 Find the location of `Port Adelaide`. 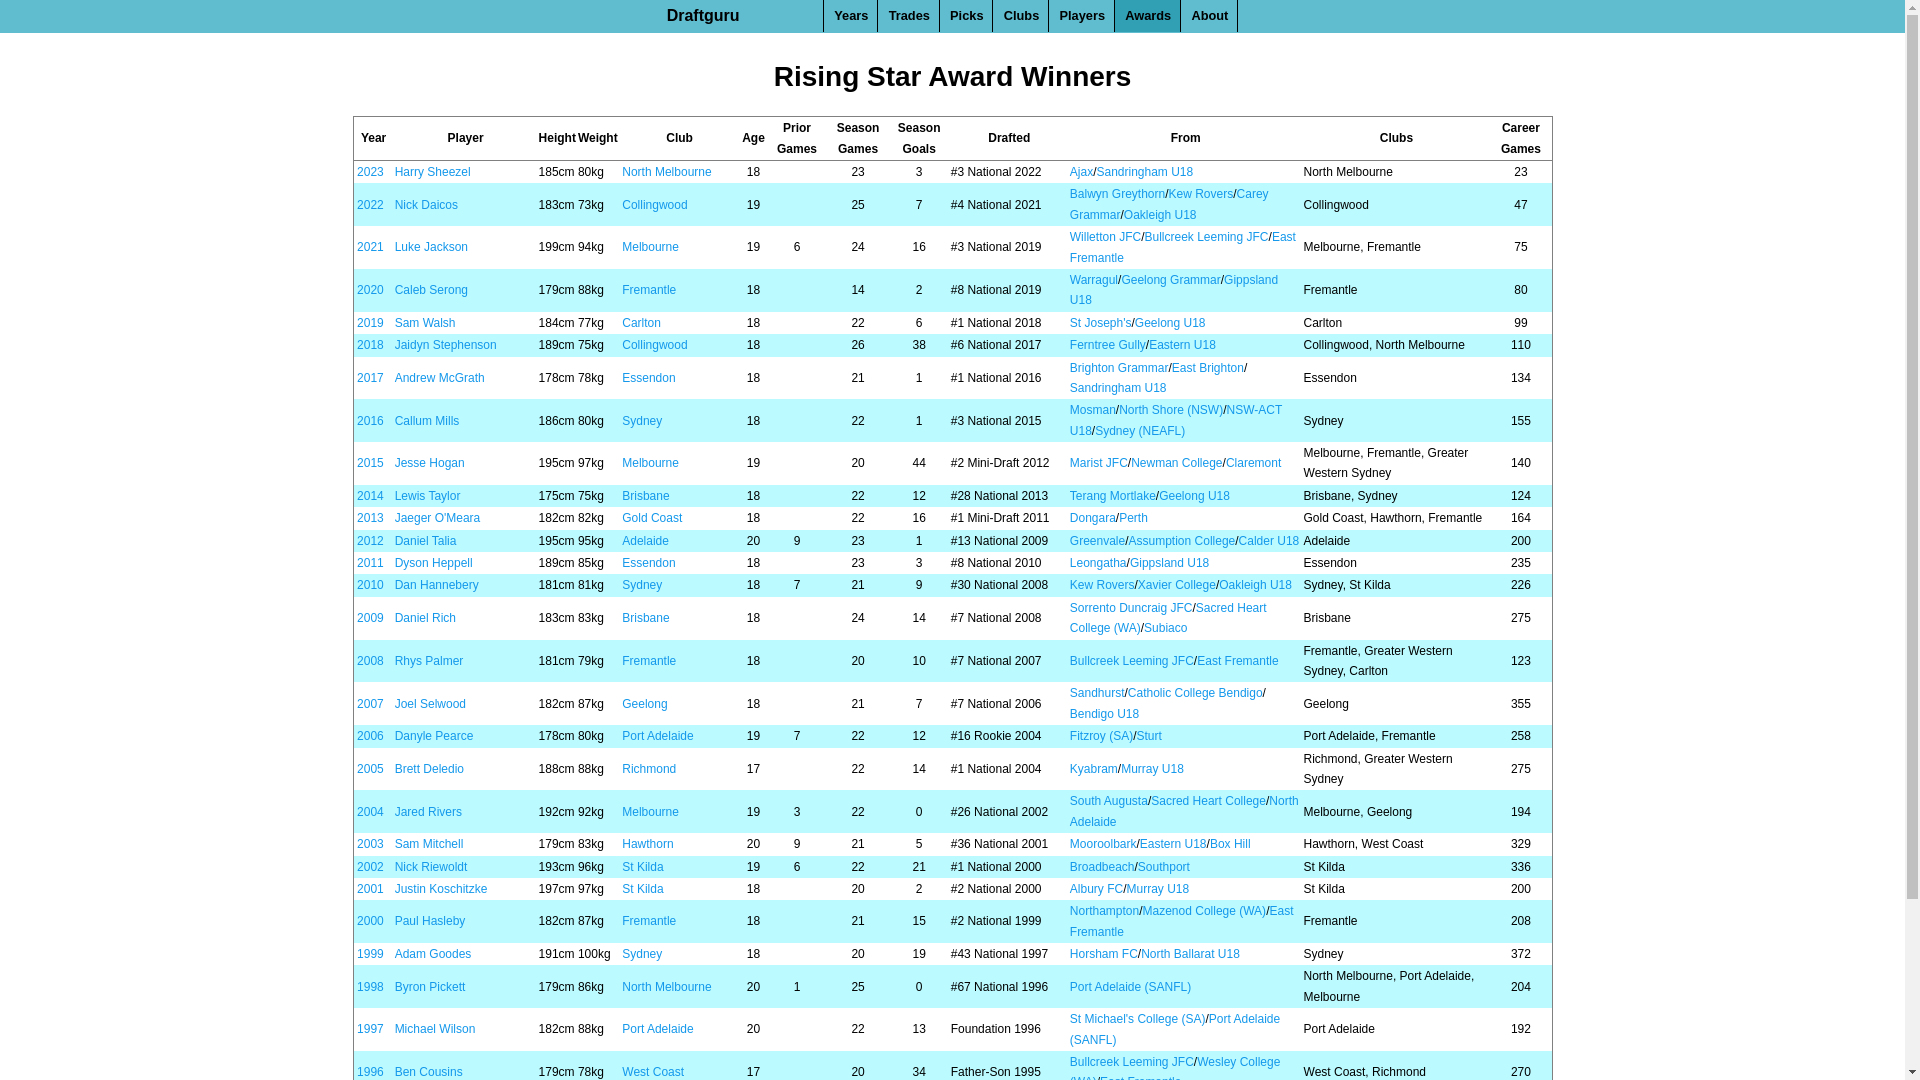

Port Adelaide is located at coordinates (658, 1029).